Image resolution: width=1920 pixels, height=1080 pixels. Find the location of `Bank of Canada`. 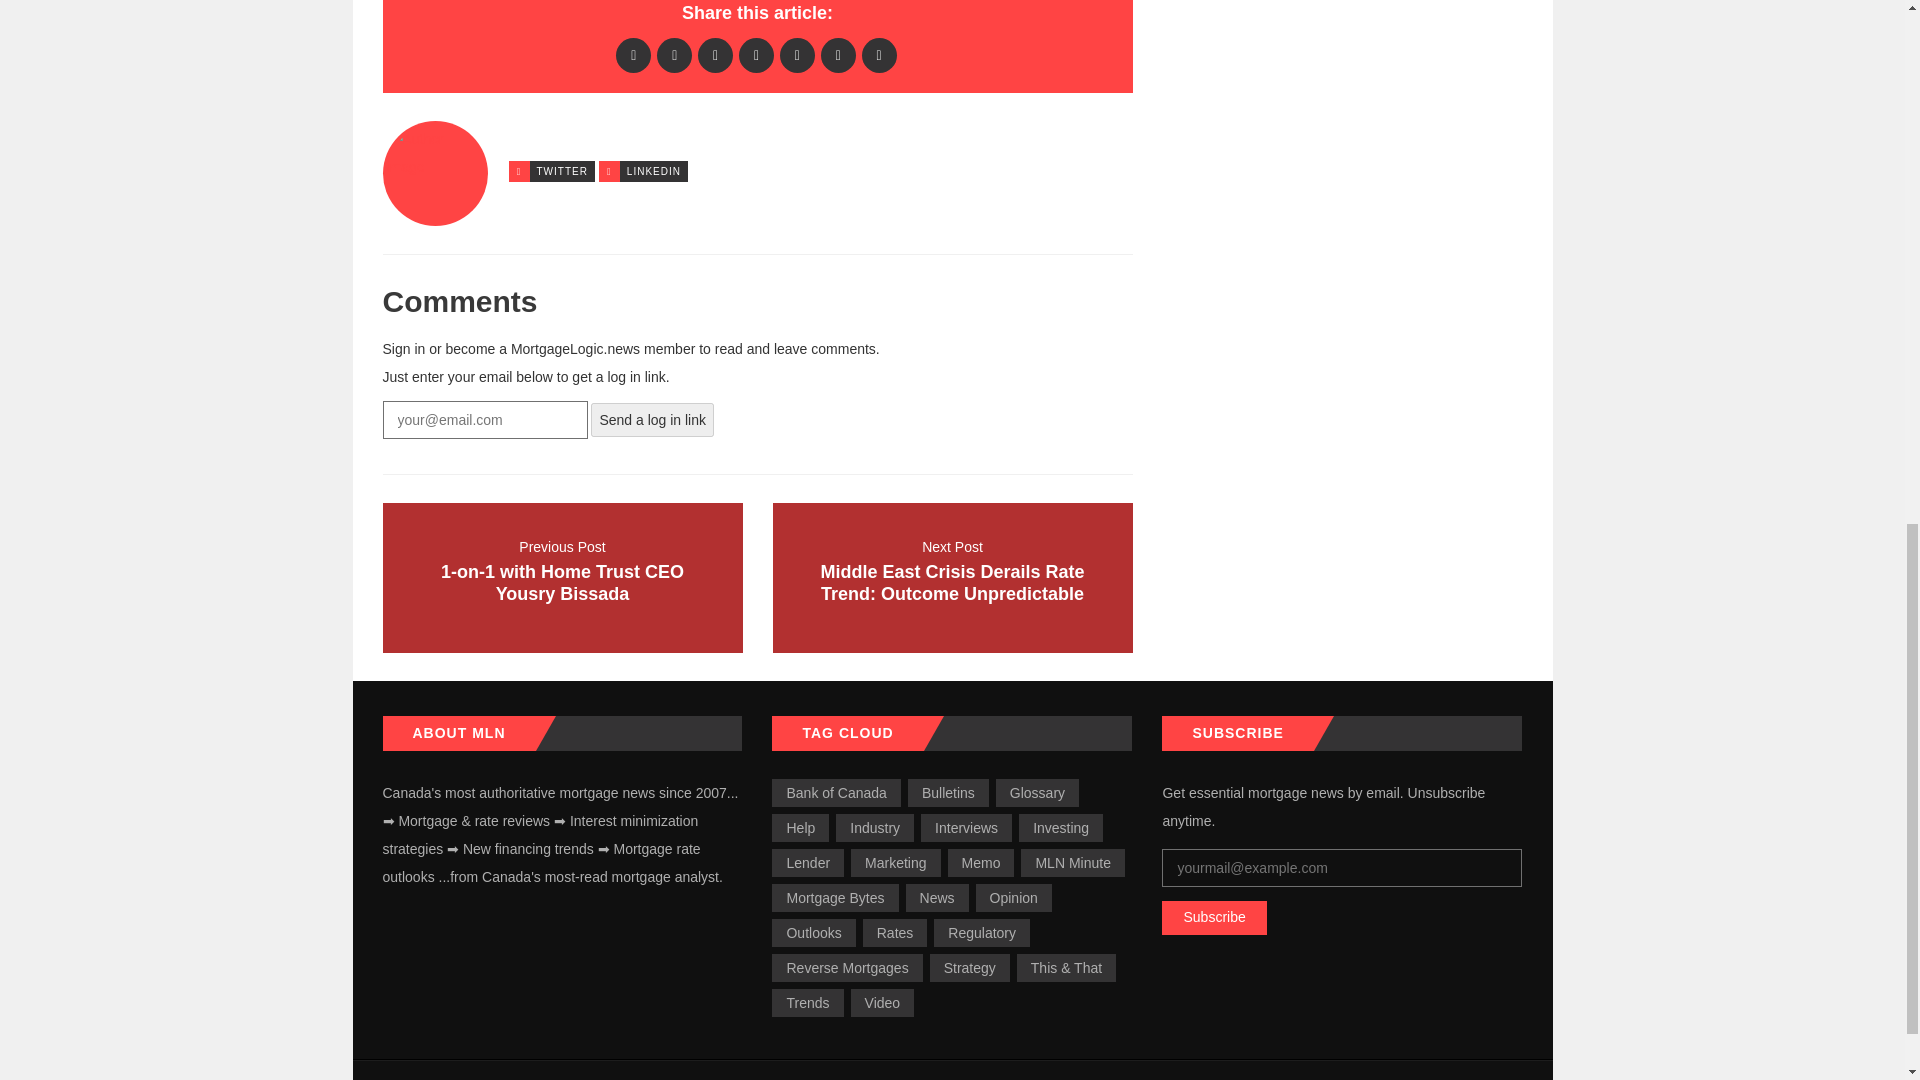

Bank of Canada is located at coordinates (836, 792).